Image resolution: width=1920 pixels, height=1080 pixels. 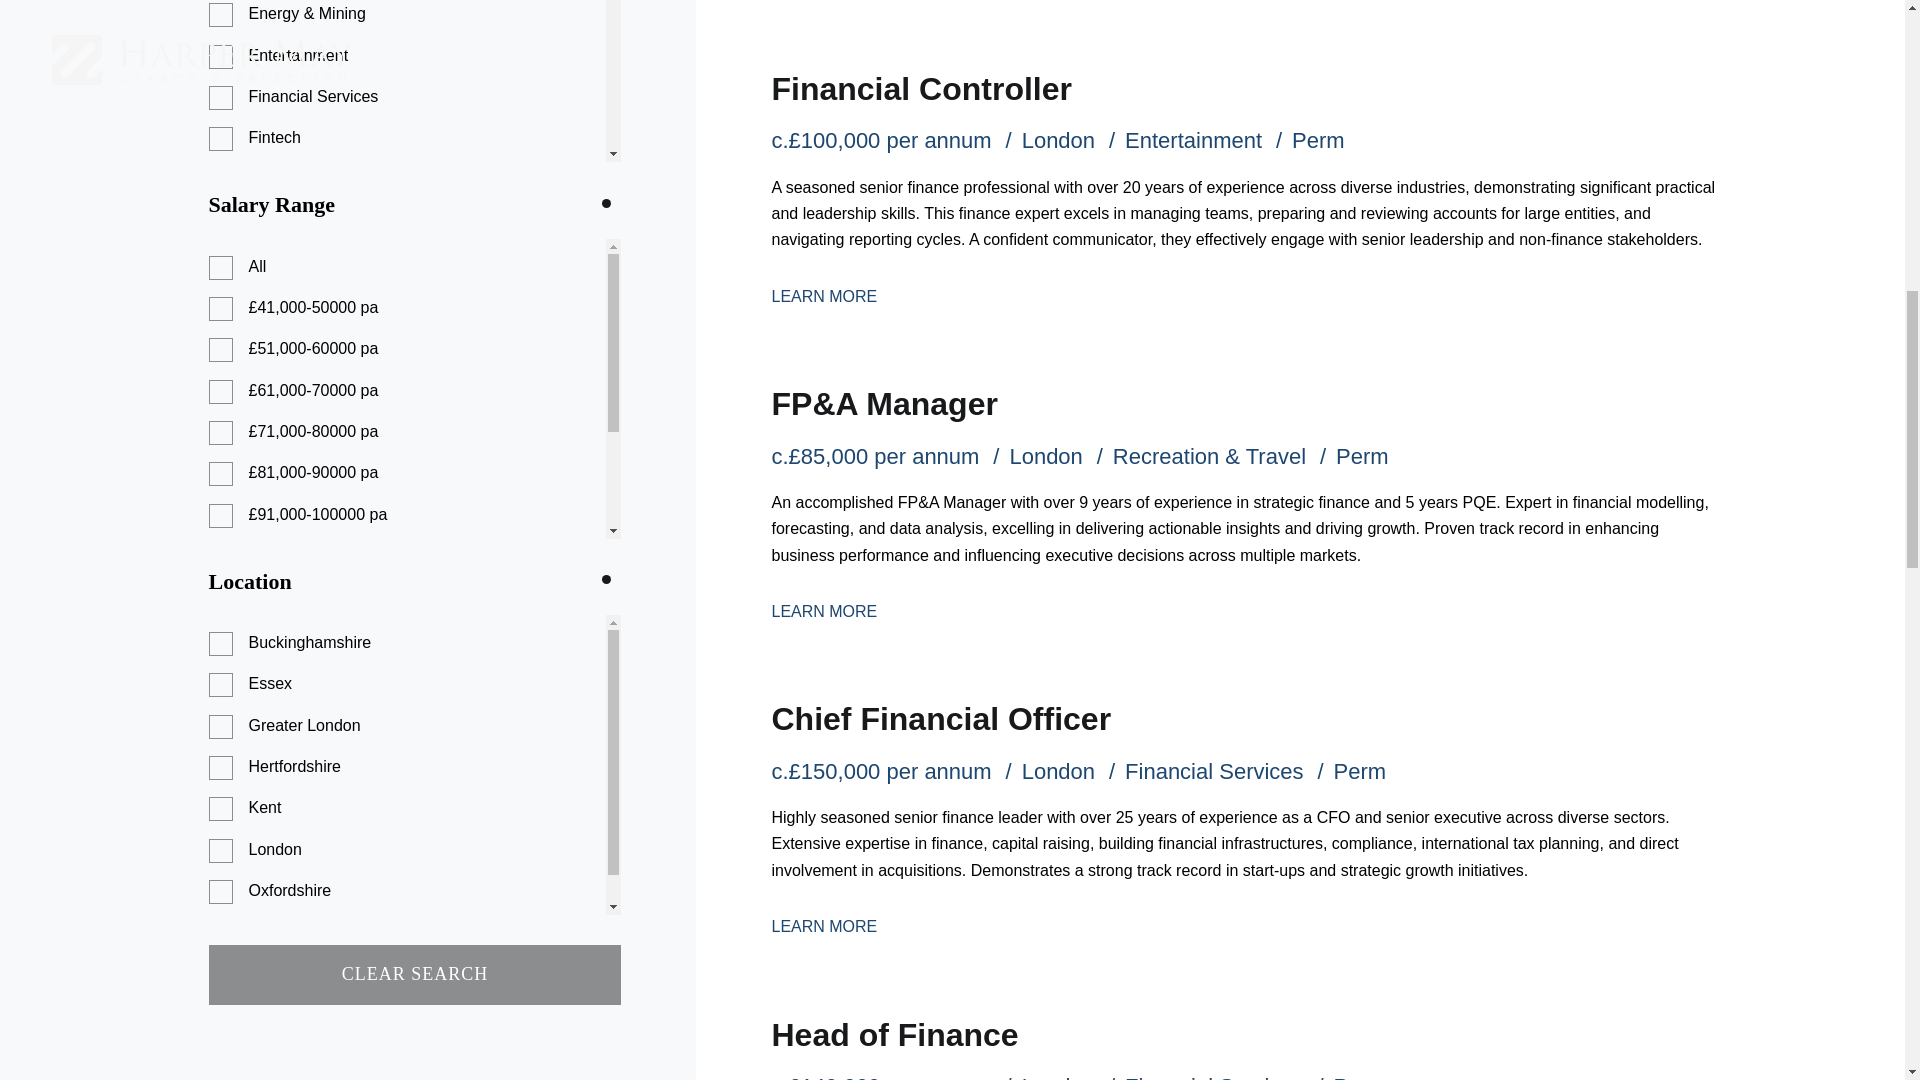 I want to click on CLEAR SEARCH, so click(x=414, y=975).